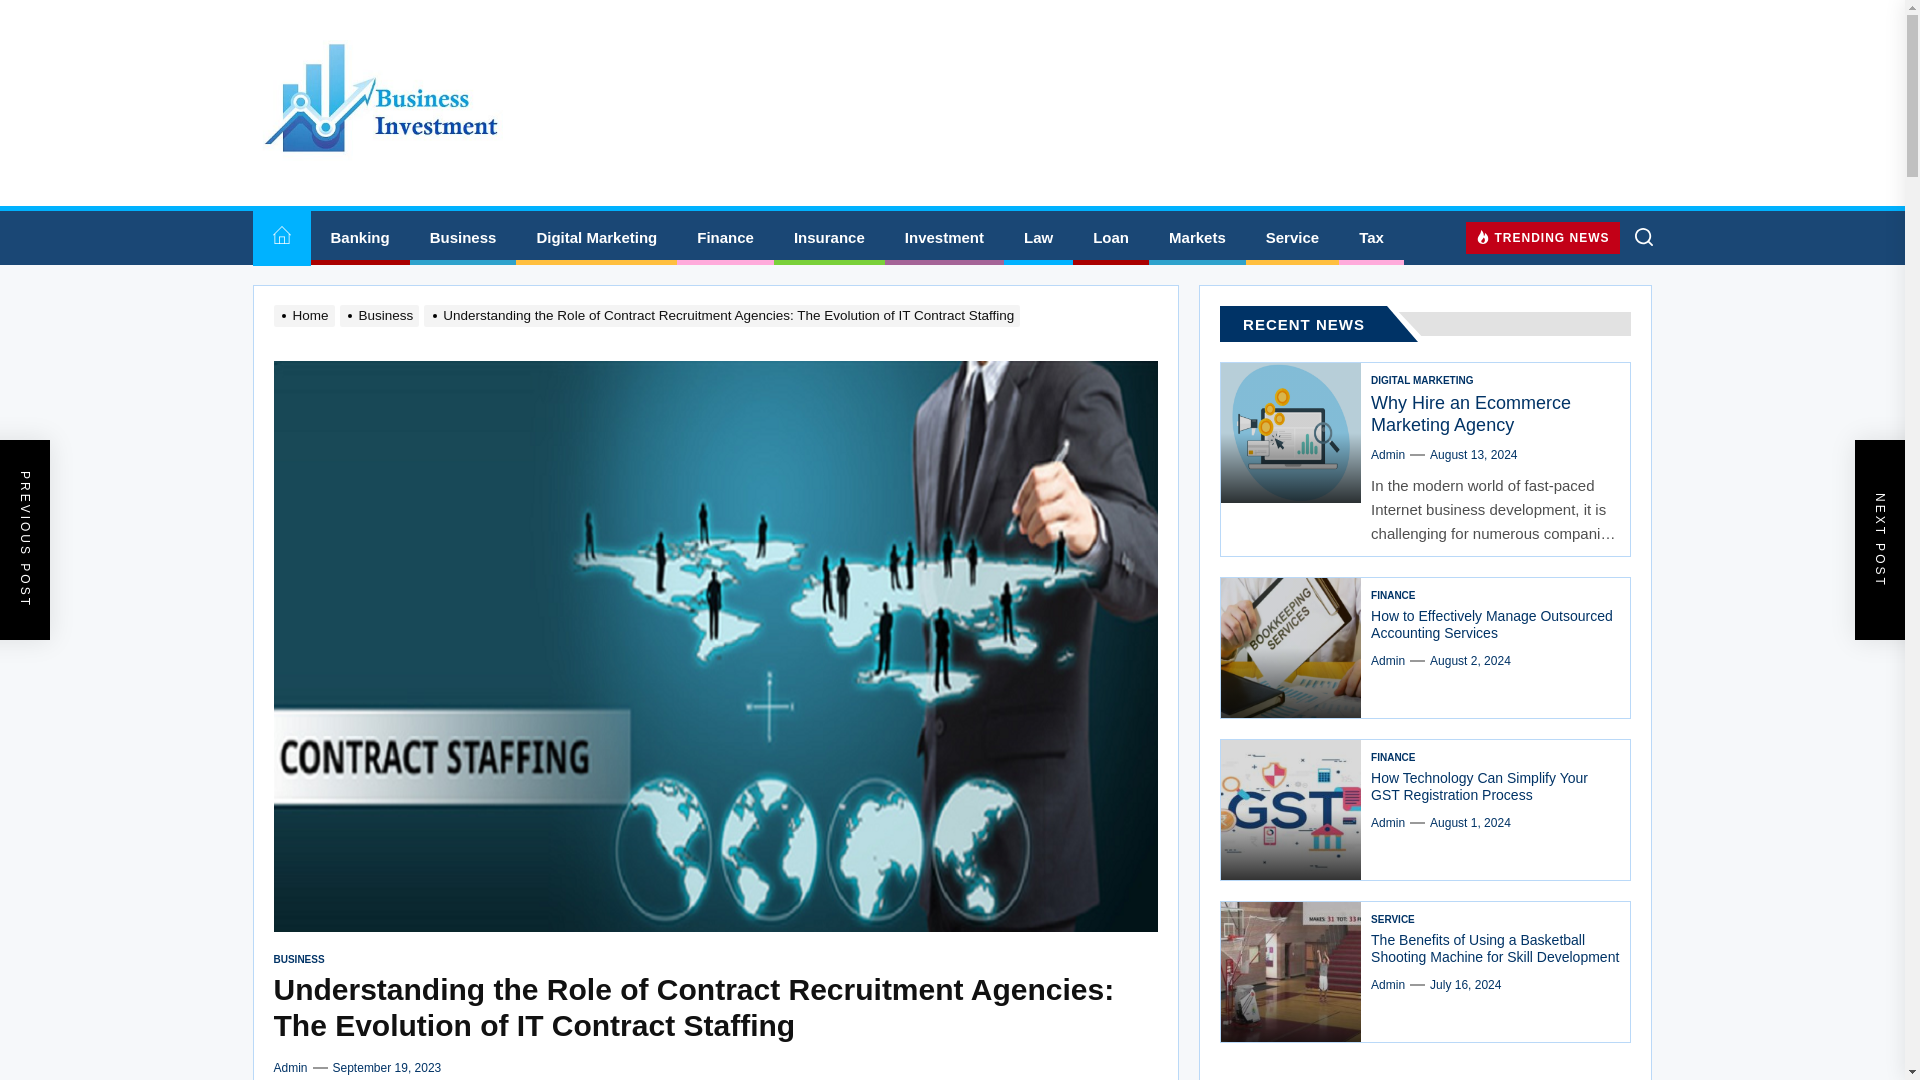 This screenshot has height=1080, width=1920. I want to click on Loan, so click(1110, 238).